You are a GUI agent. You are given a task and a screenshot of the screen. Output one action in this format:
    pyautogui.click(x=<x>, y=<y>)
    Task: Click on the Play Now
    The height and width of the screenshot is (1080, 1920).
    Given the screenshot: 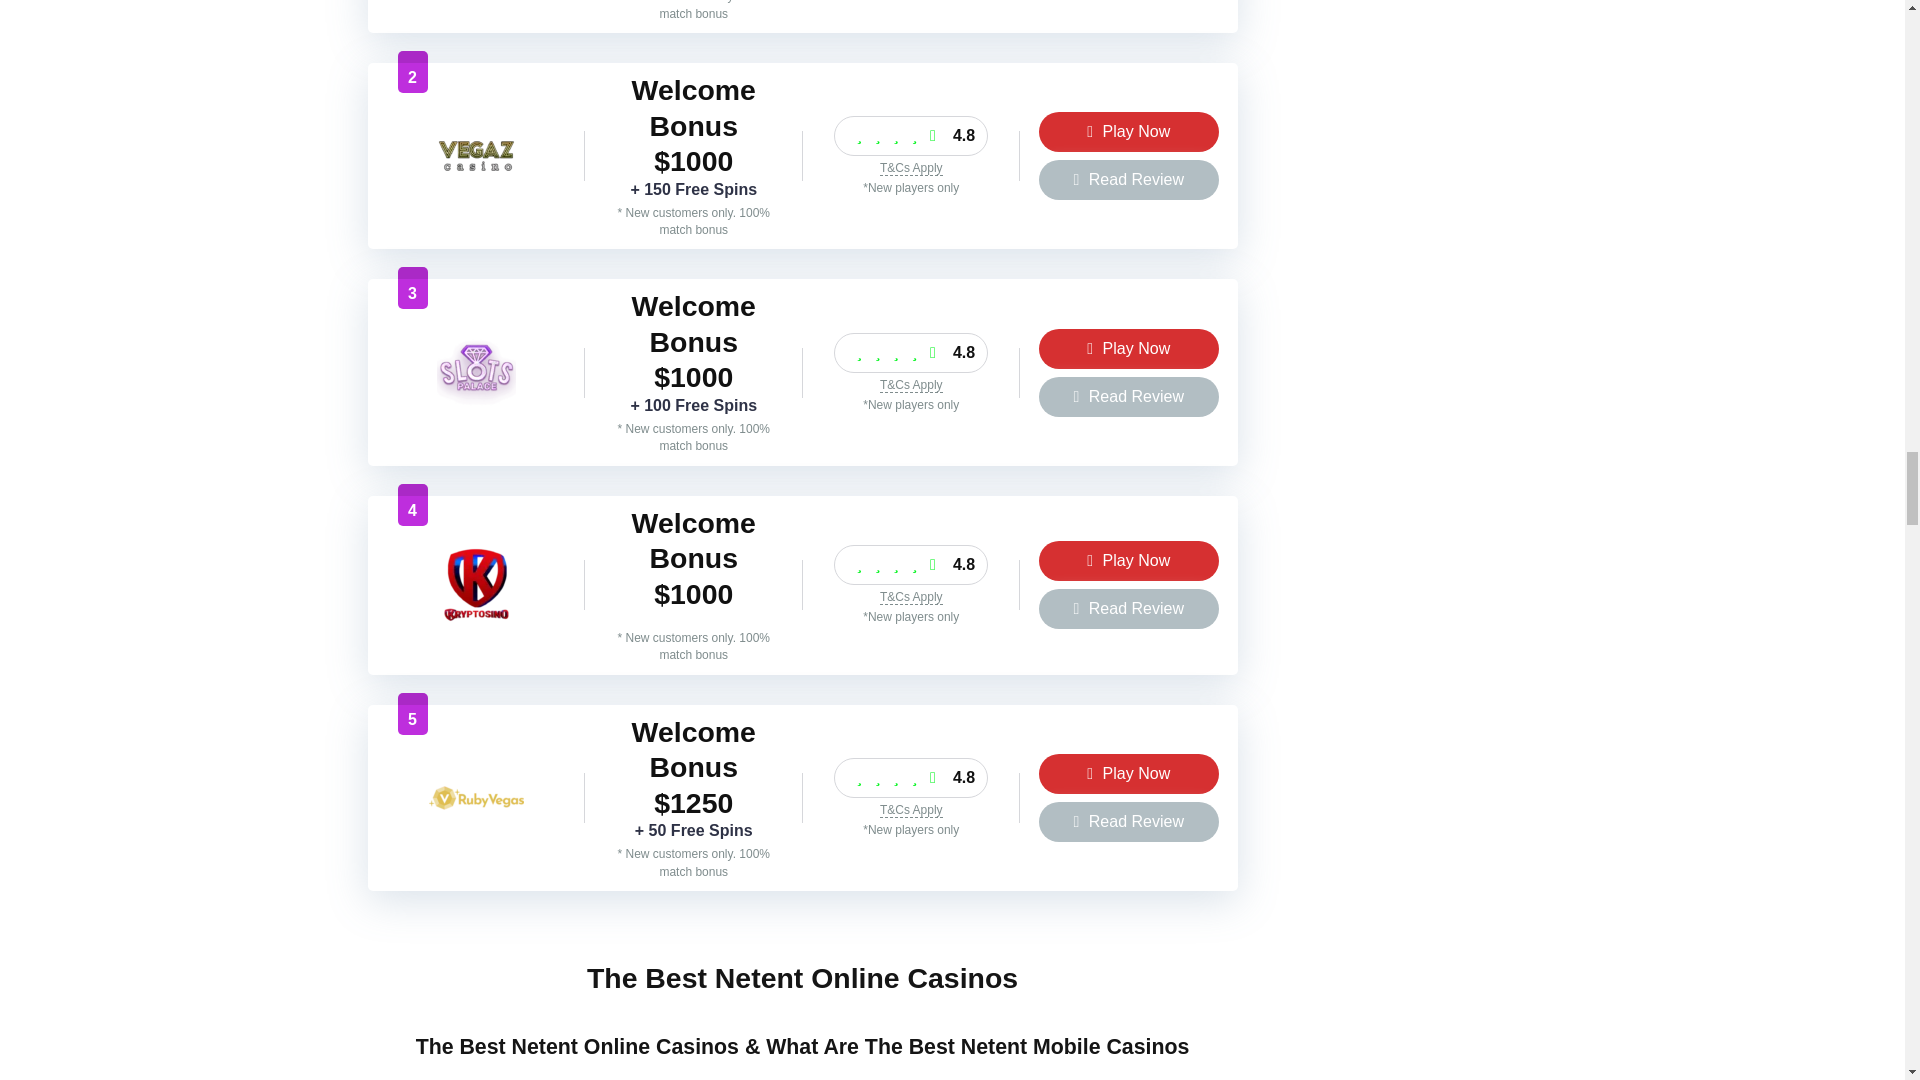 What is the action you would take?
    pyautogui.click(x=1128, y=773)
    